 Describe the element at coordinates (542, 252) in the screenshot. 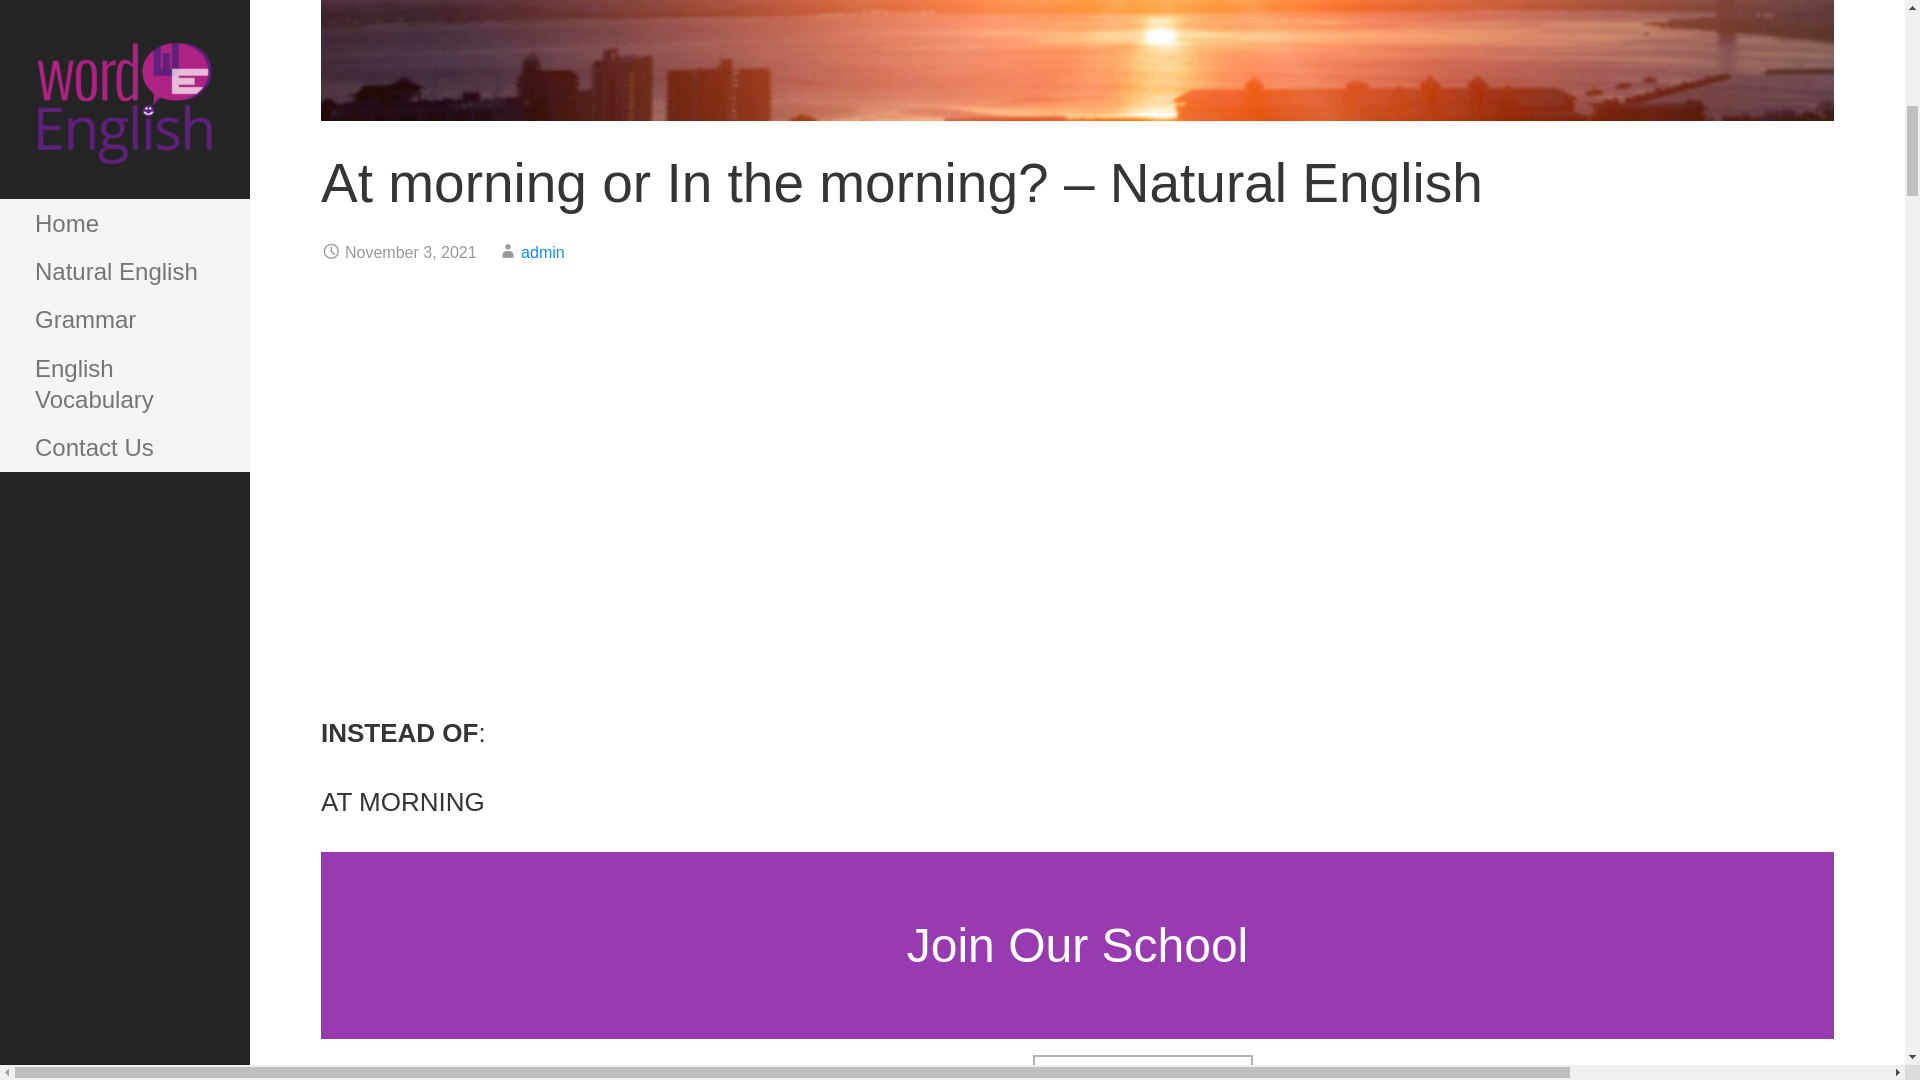

I see `admin` at that location.